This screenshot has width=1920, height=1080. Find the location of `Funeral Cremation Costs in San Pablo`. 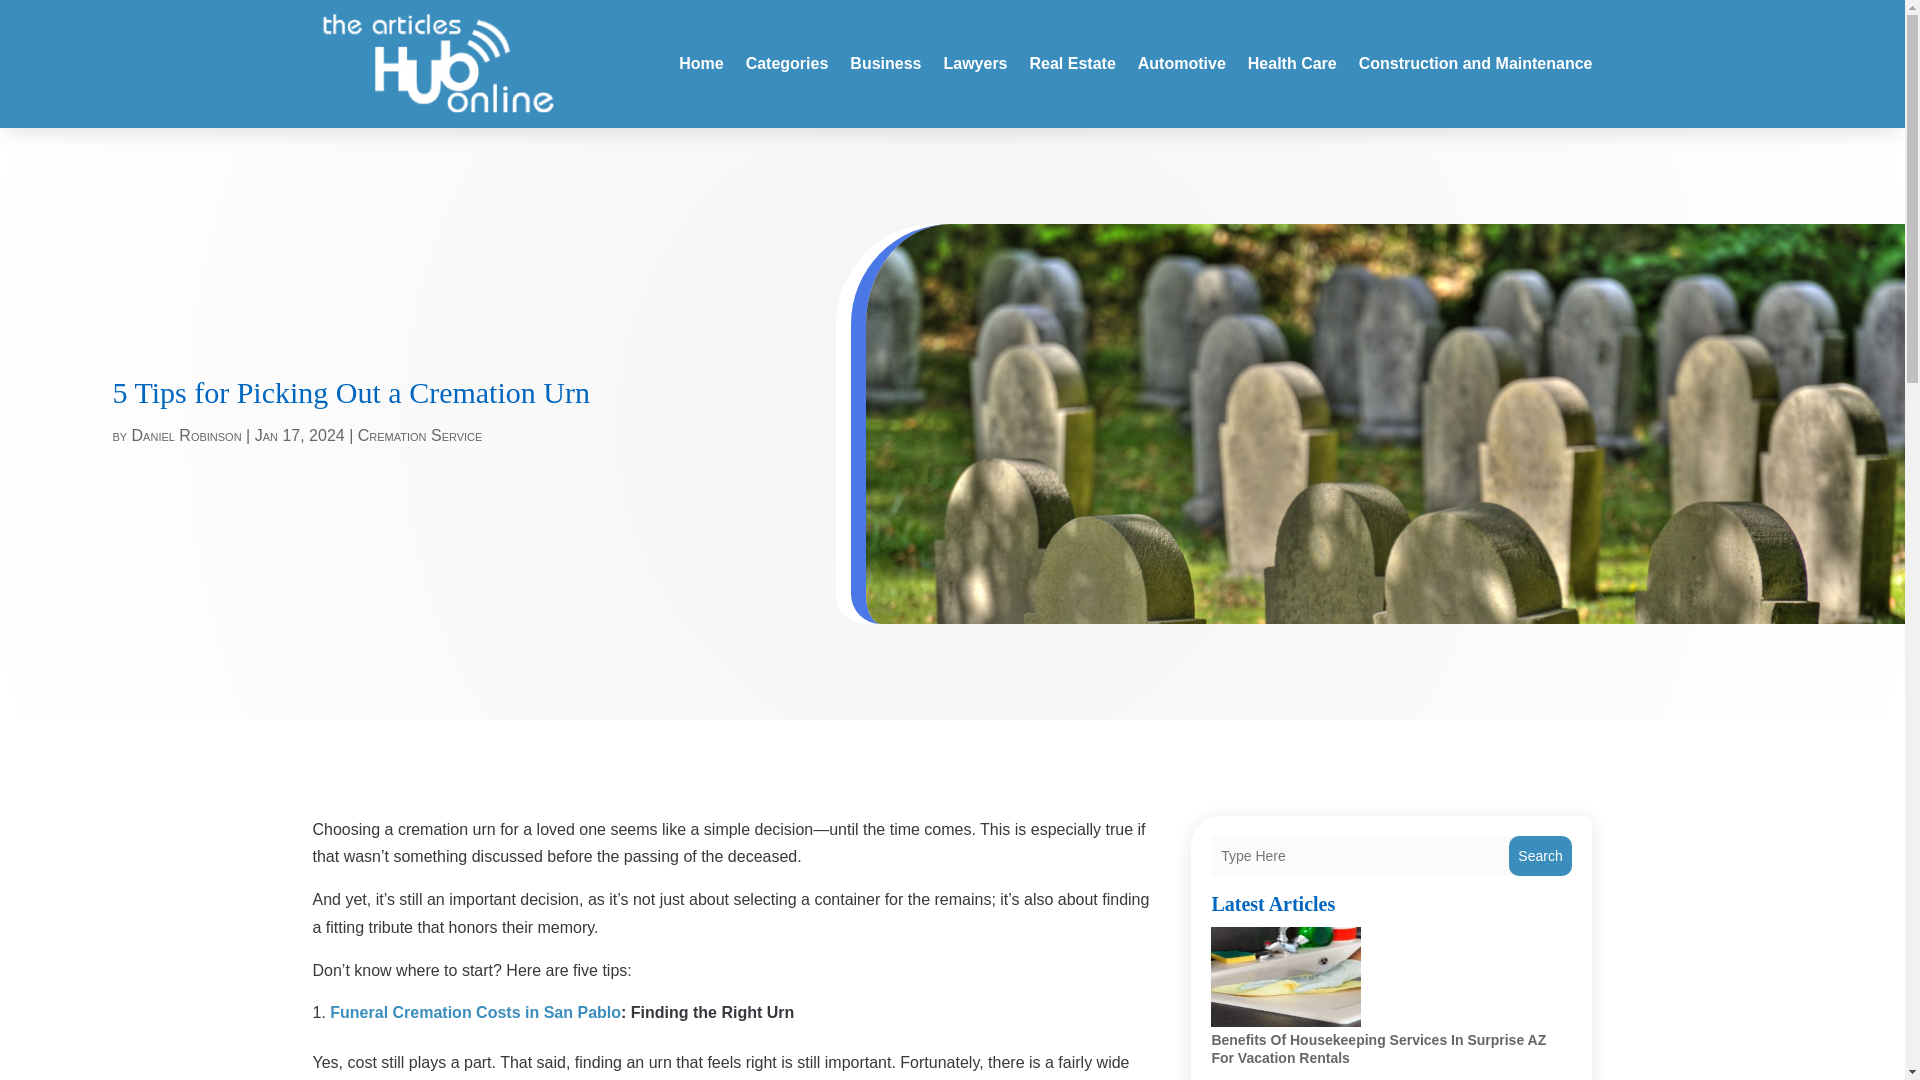

Funeral Cremation Costs in San Pablo is located at coordinates (475, 1012).